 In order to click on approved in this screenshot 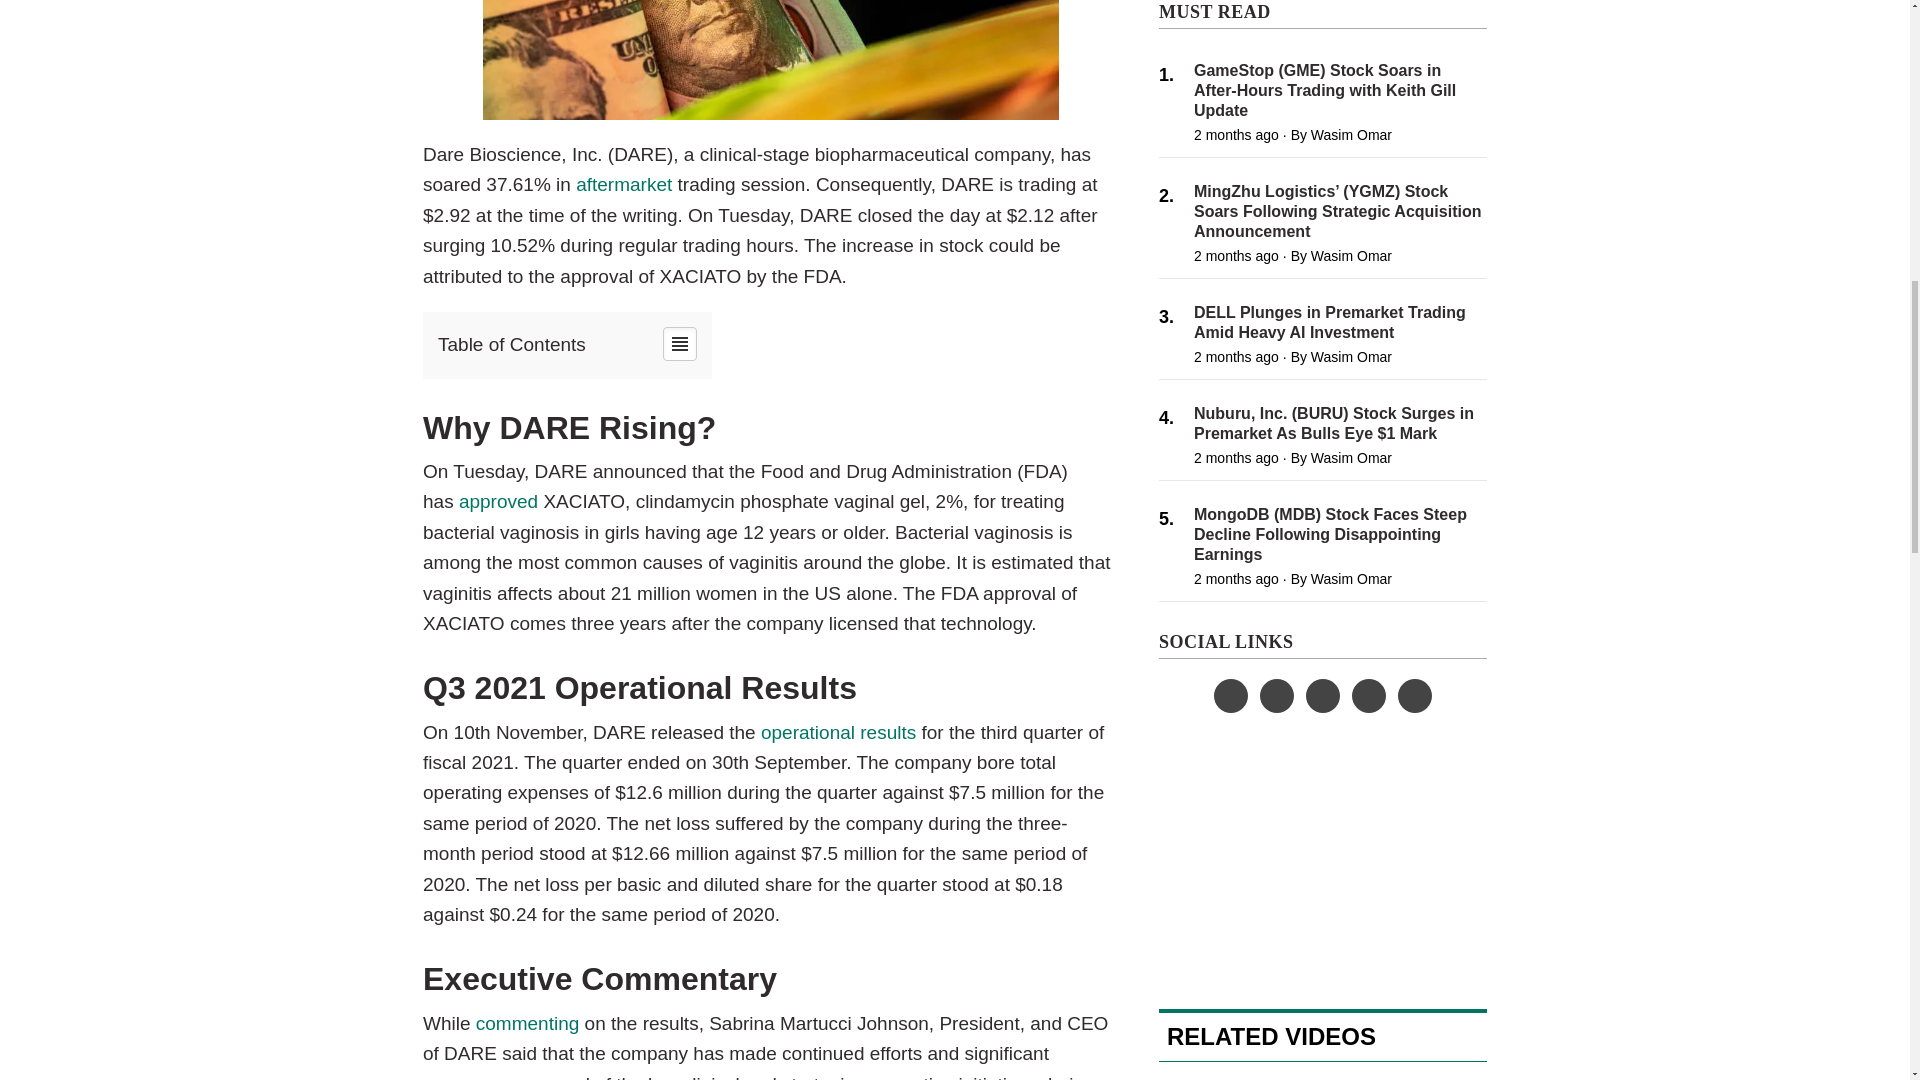, I will do `click(498, 501)`.